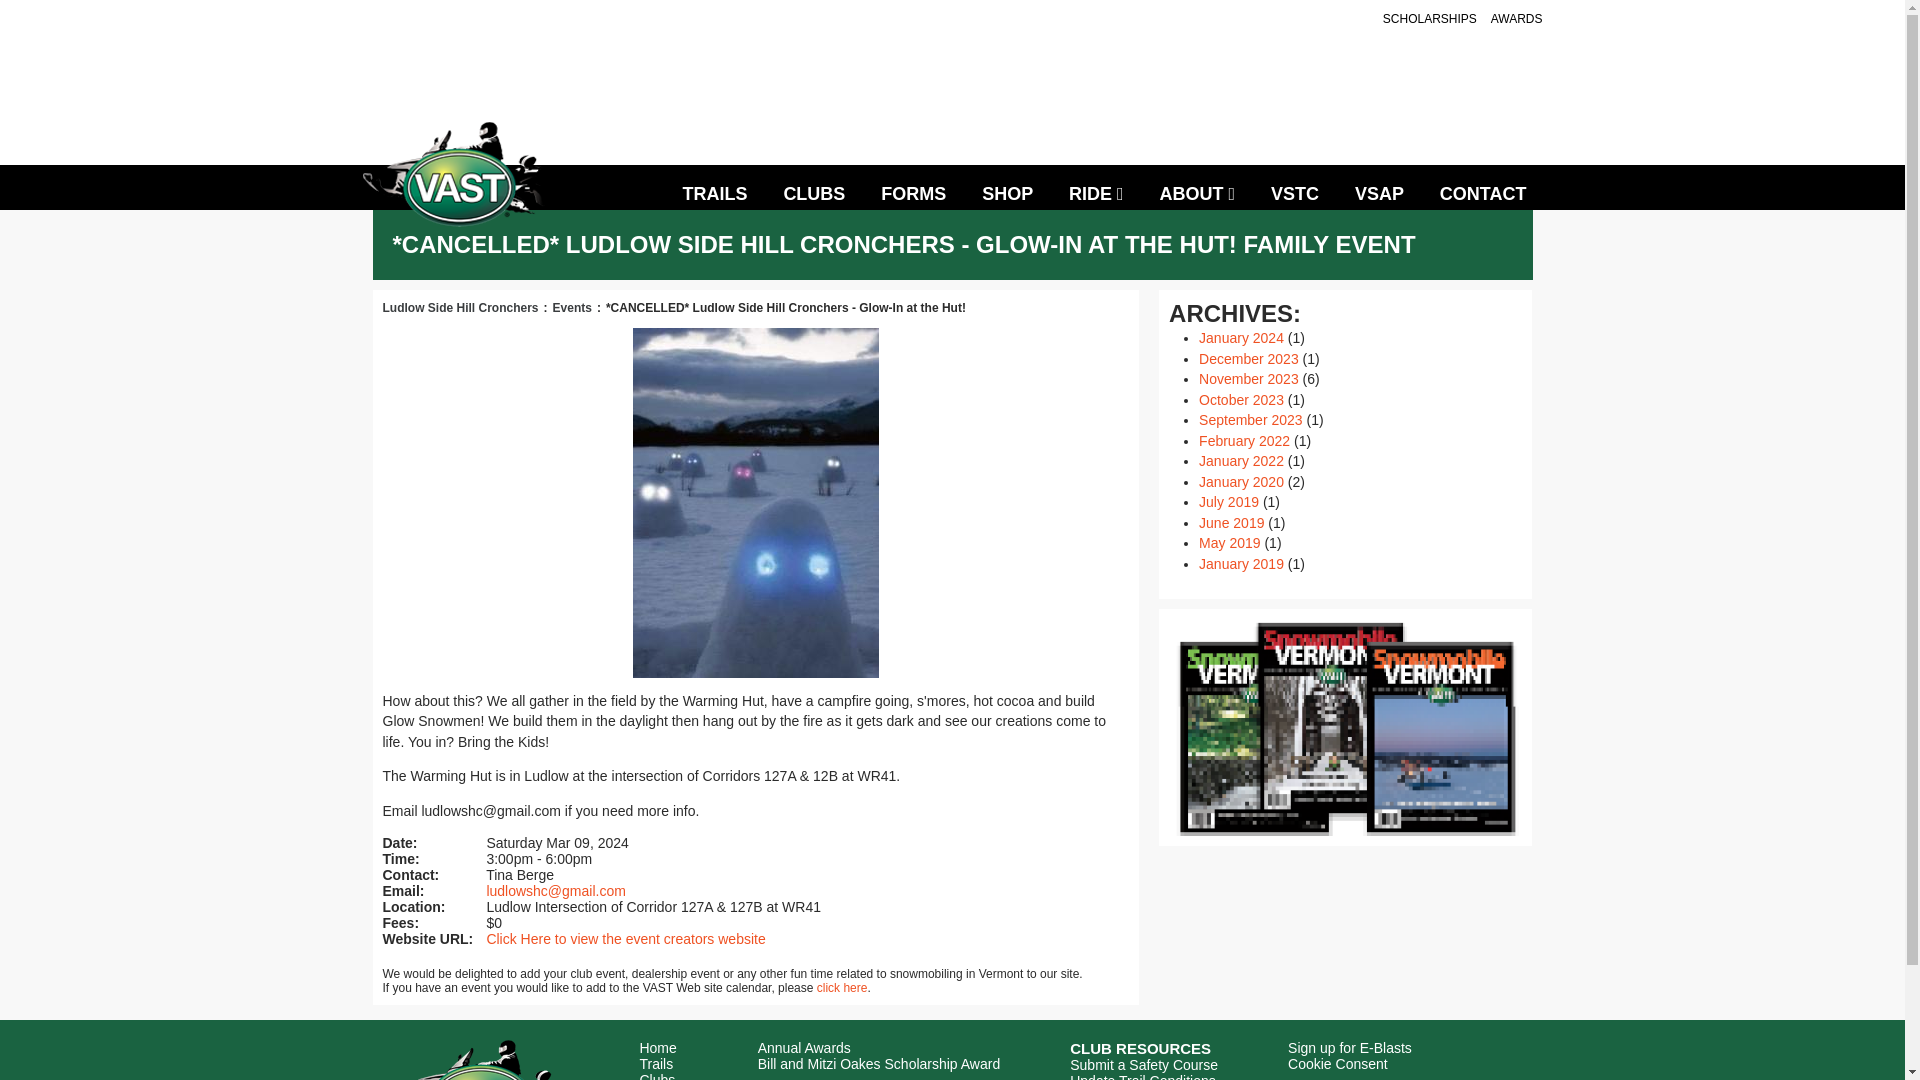 Image resolution: width=1920 pixels, height=1080 pixels. Describe the element at coordinates (1230, 523) in the screenshot. I see `June 2019` at that location.